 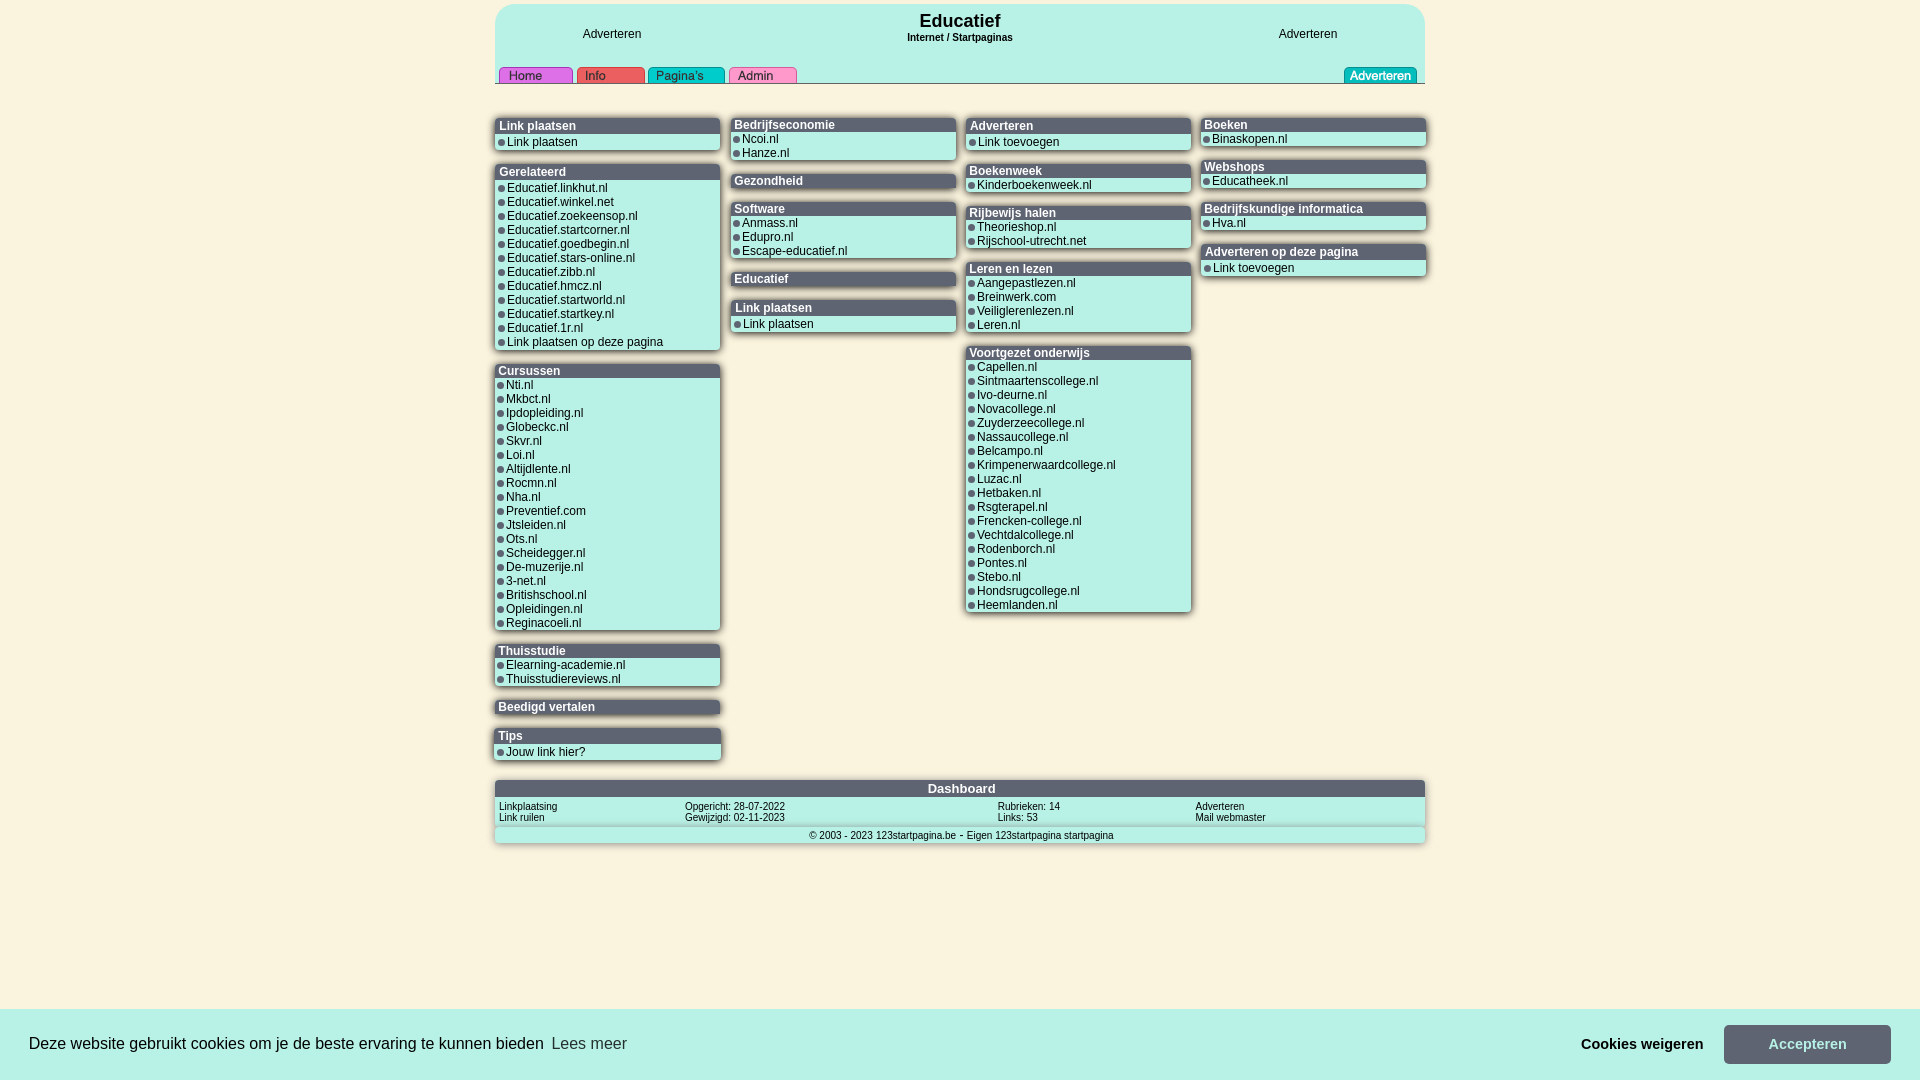 I want to click on Binaskopen.nl, so click(x=1250, y=139).